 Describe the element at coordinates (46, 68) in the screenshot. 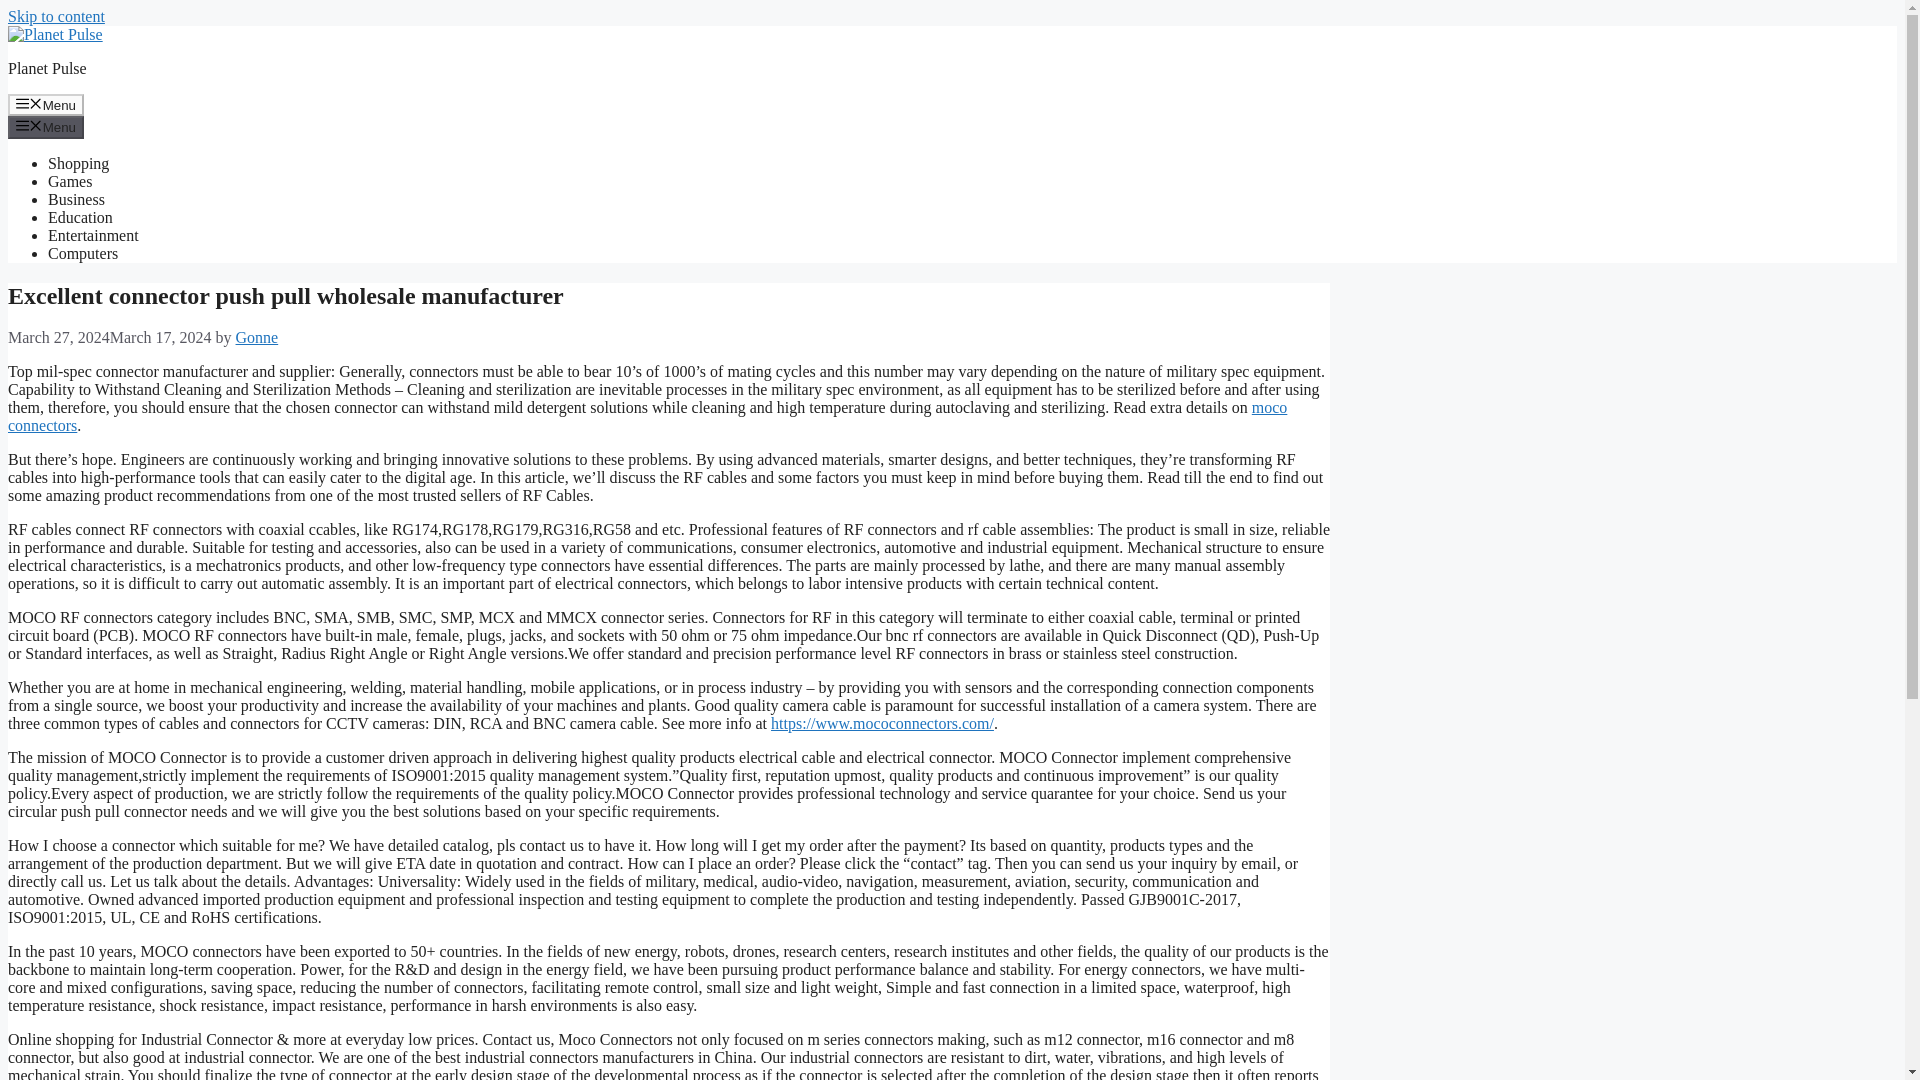

I see `Planet Pulse` at that location.